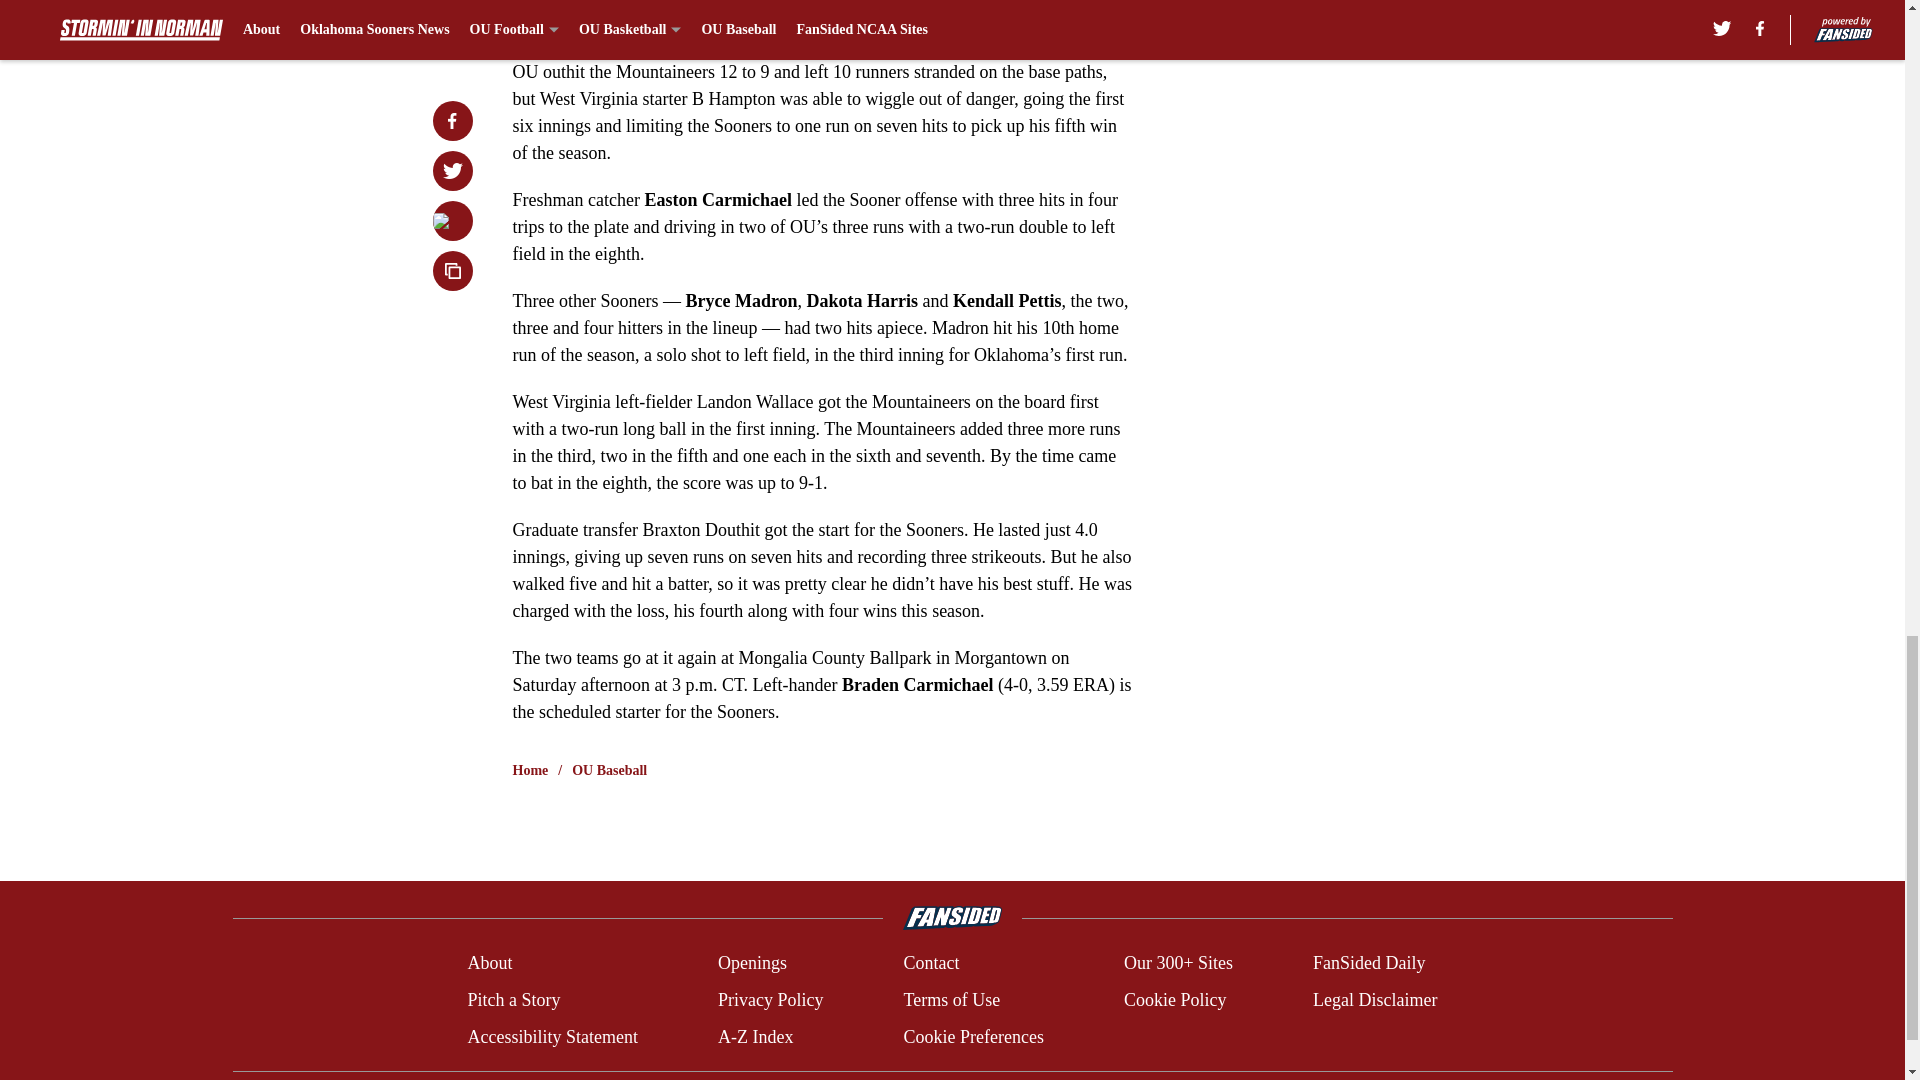 The height and width of the screenshot is (1080, 1920). What do you see at coordinates (489, 964) in the screenshot?
I see `About` at bounding box center [489, 964].